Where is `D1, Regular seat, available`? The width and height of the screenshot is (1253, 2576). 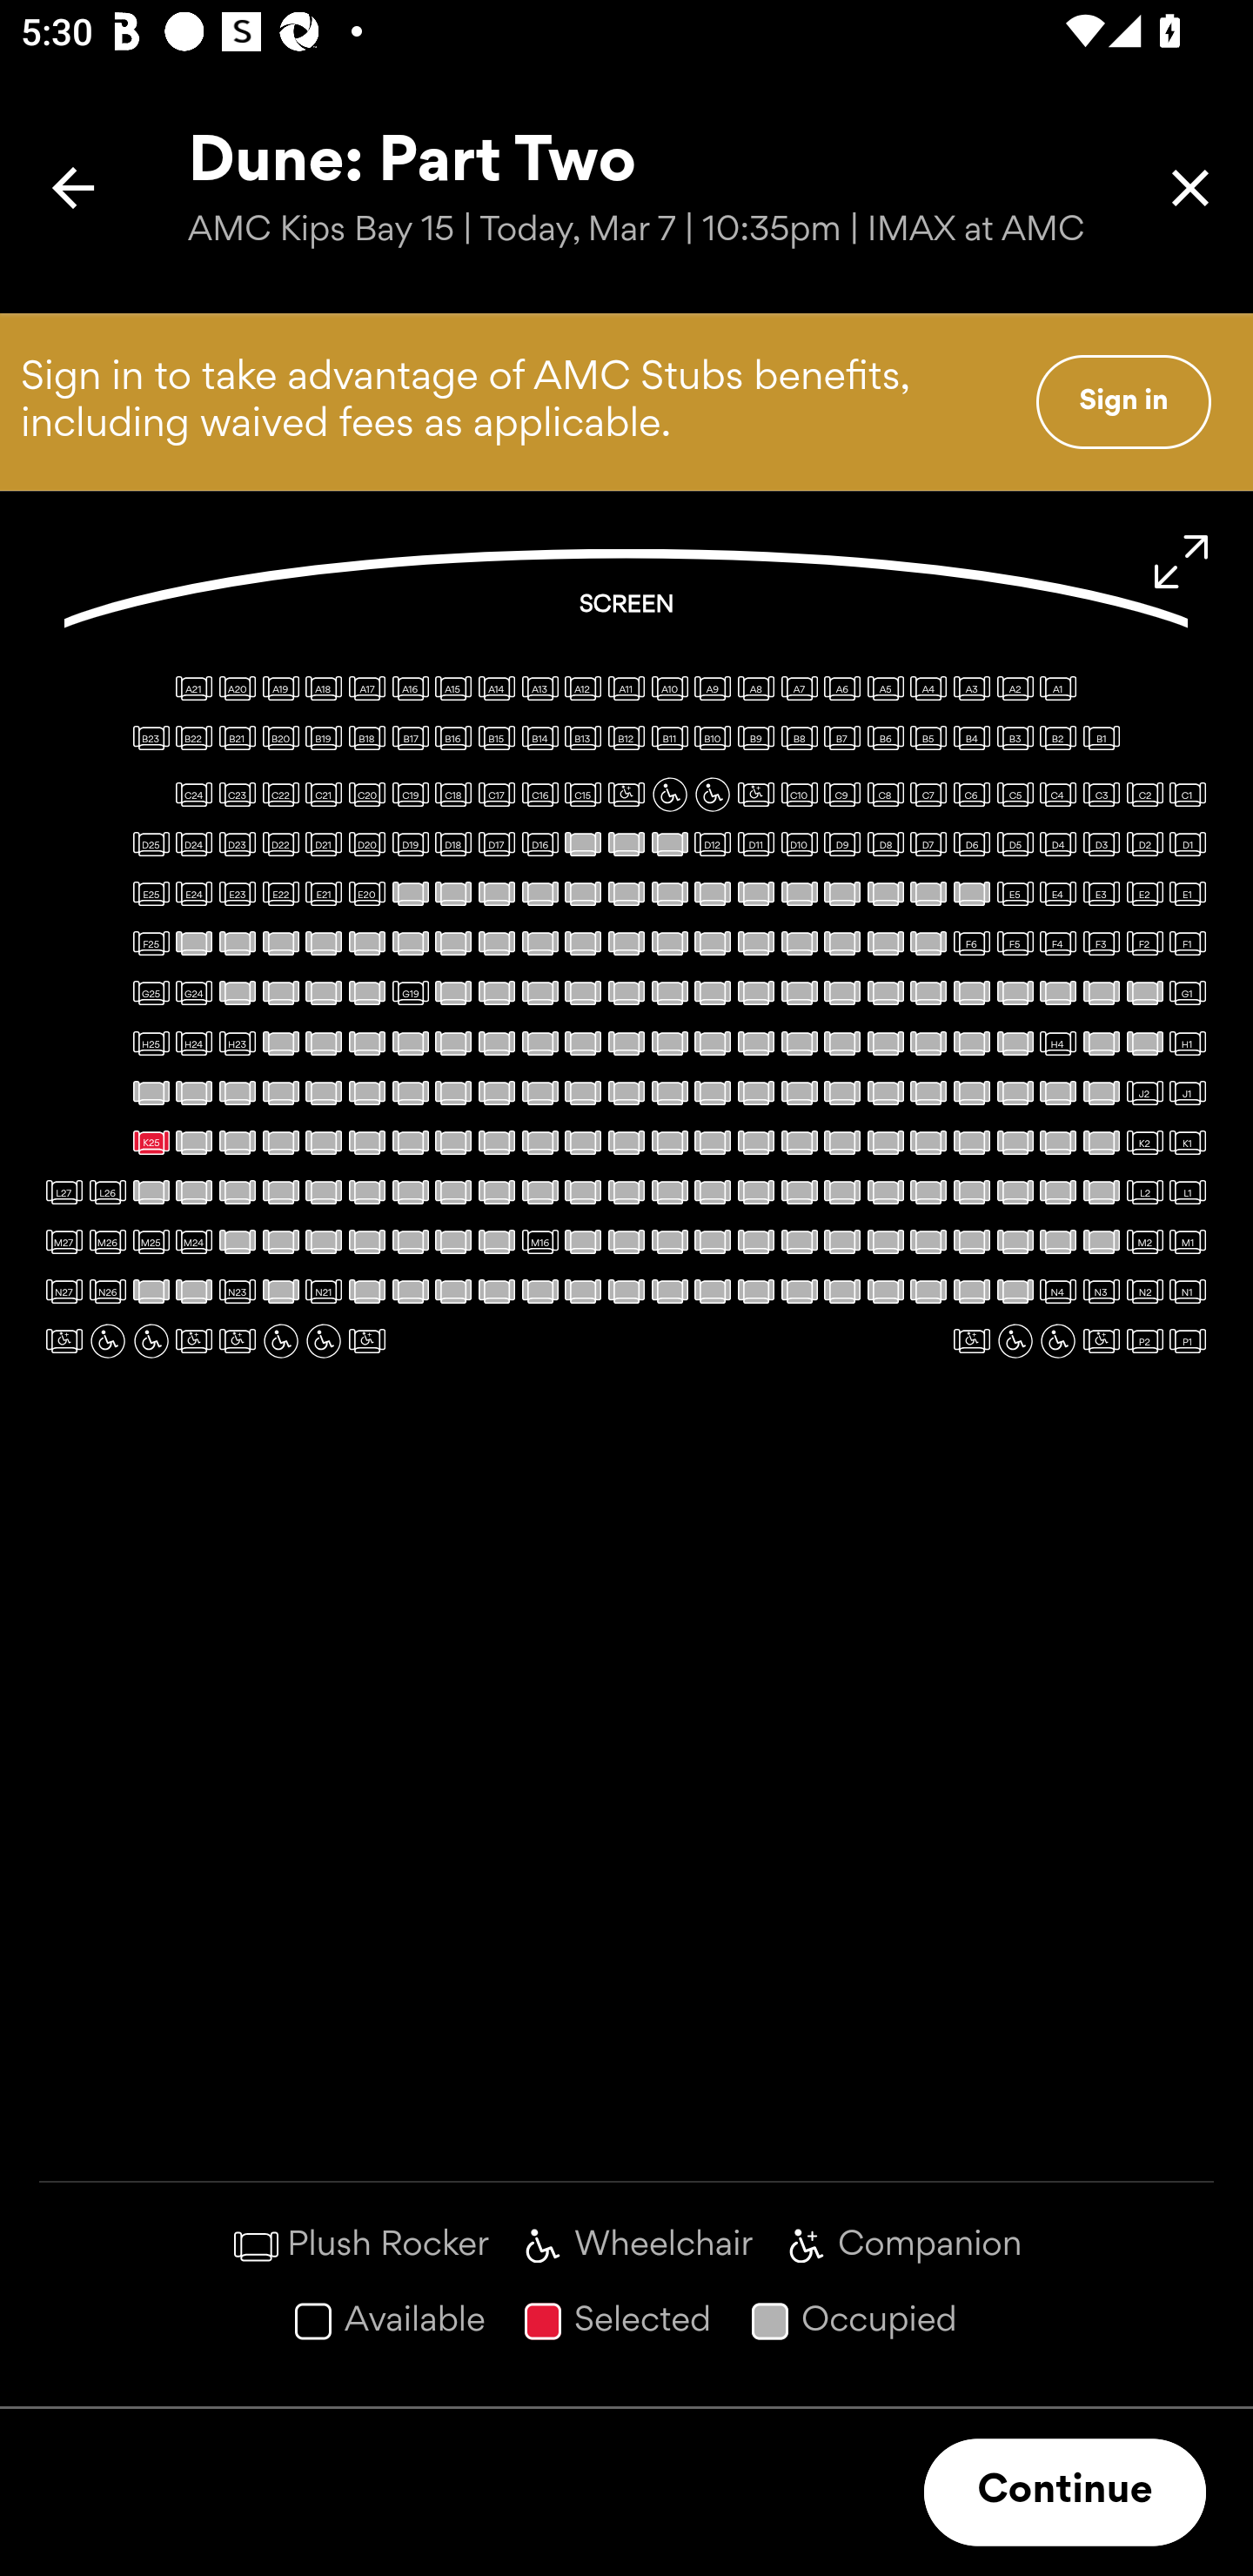
D1, Regular seat, available is located at coordinates (1187, 843).